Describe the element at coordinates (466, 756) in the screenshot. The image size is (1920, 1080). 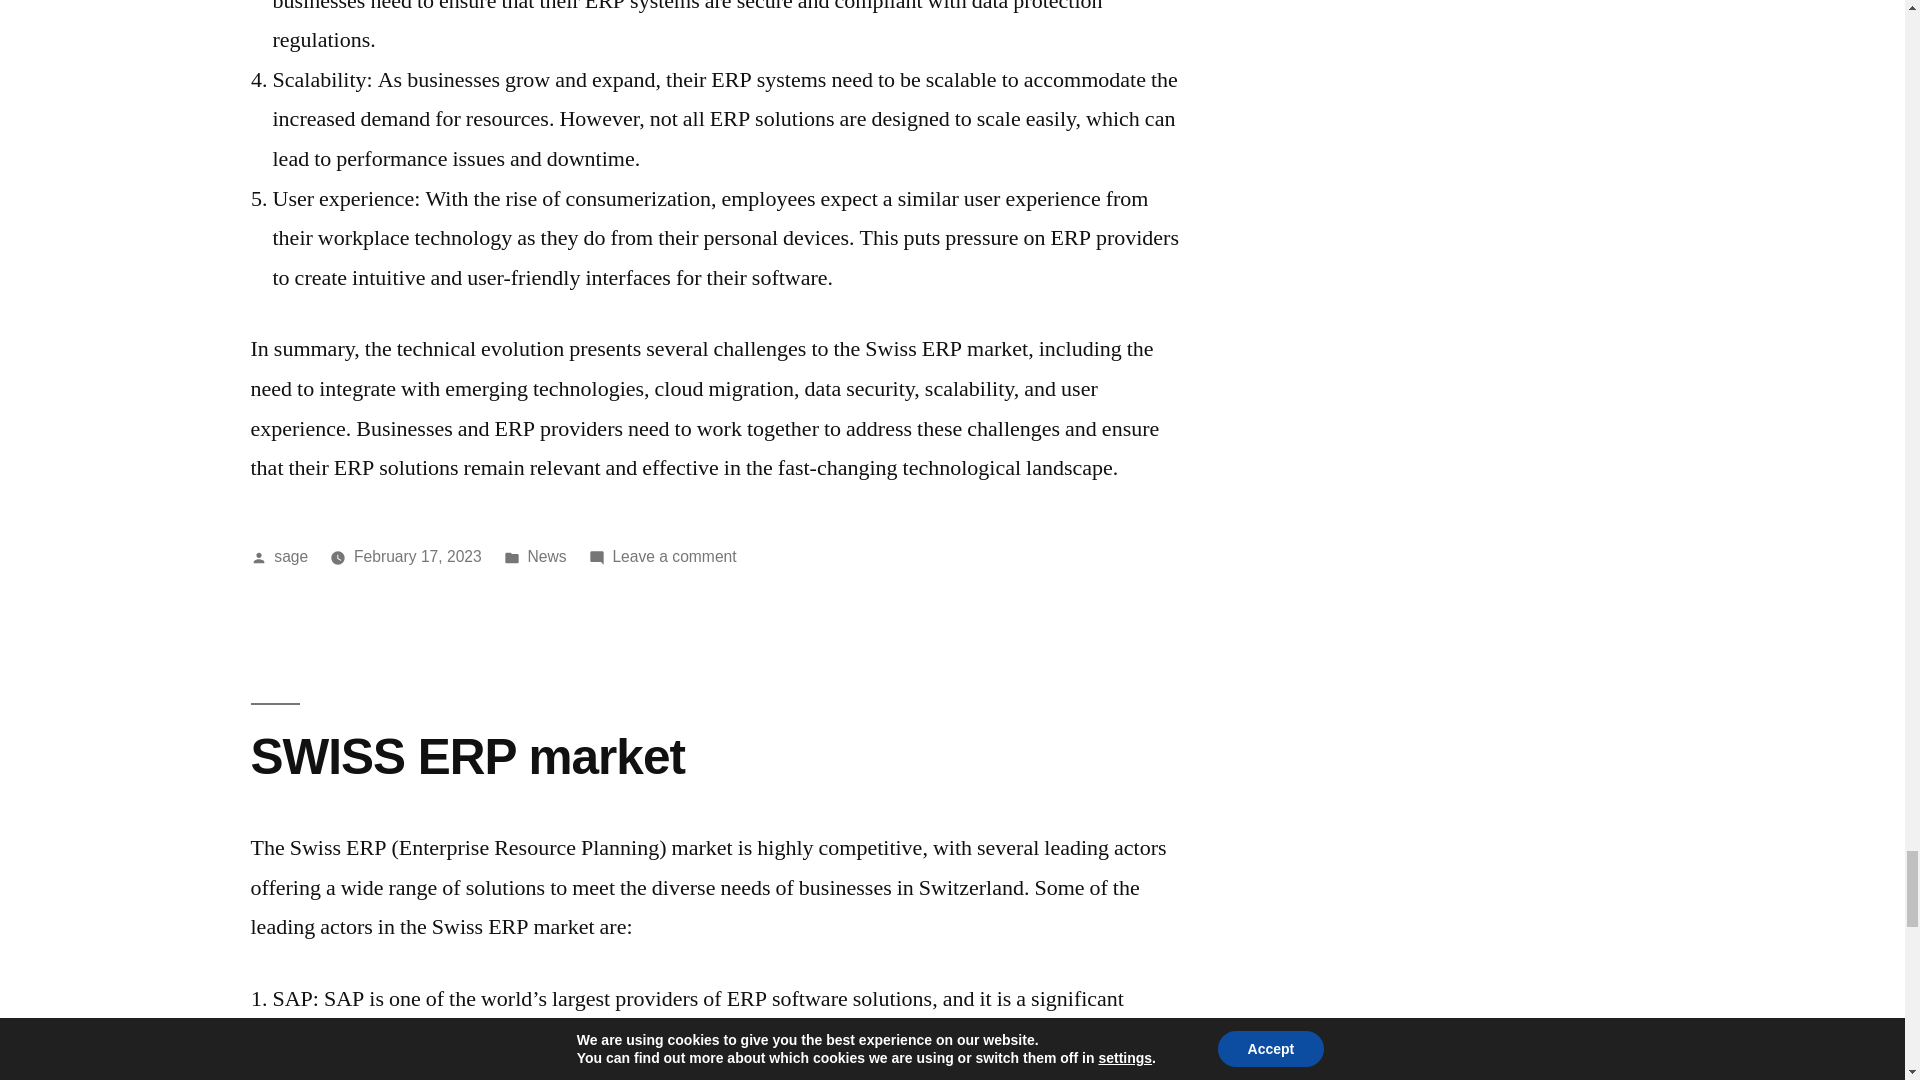
I see `SWISS ERP market` at that location.